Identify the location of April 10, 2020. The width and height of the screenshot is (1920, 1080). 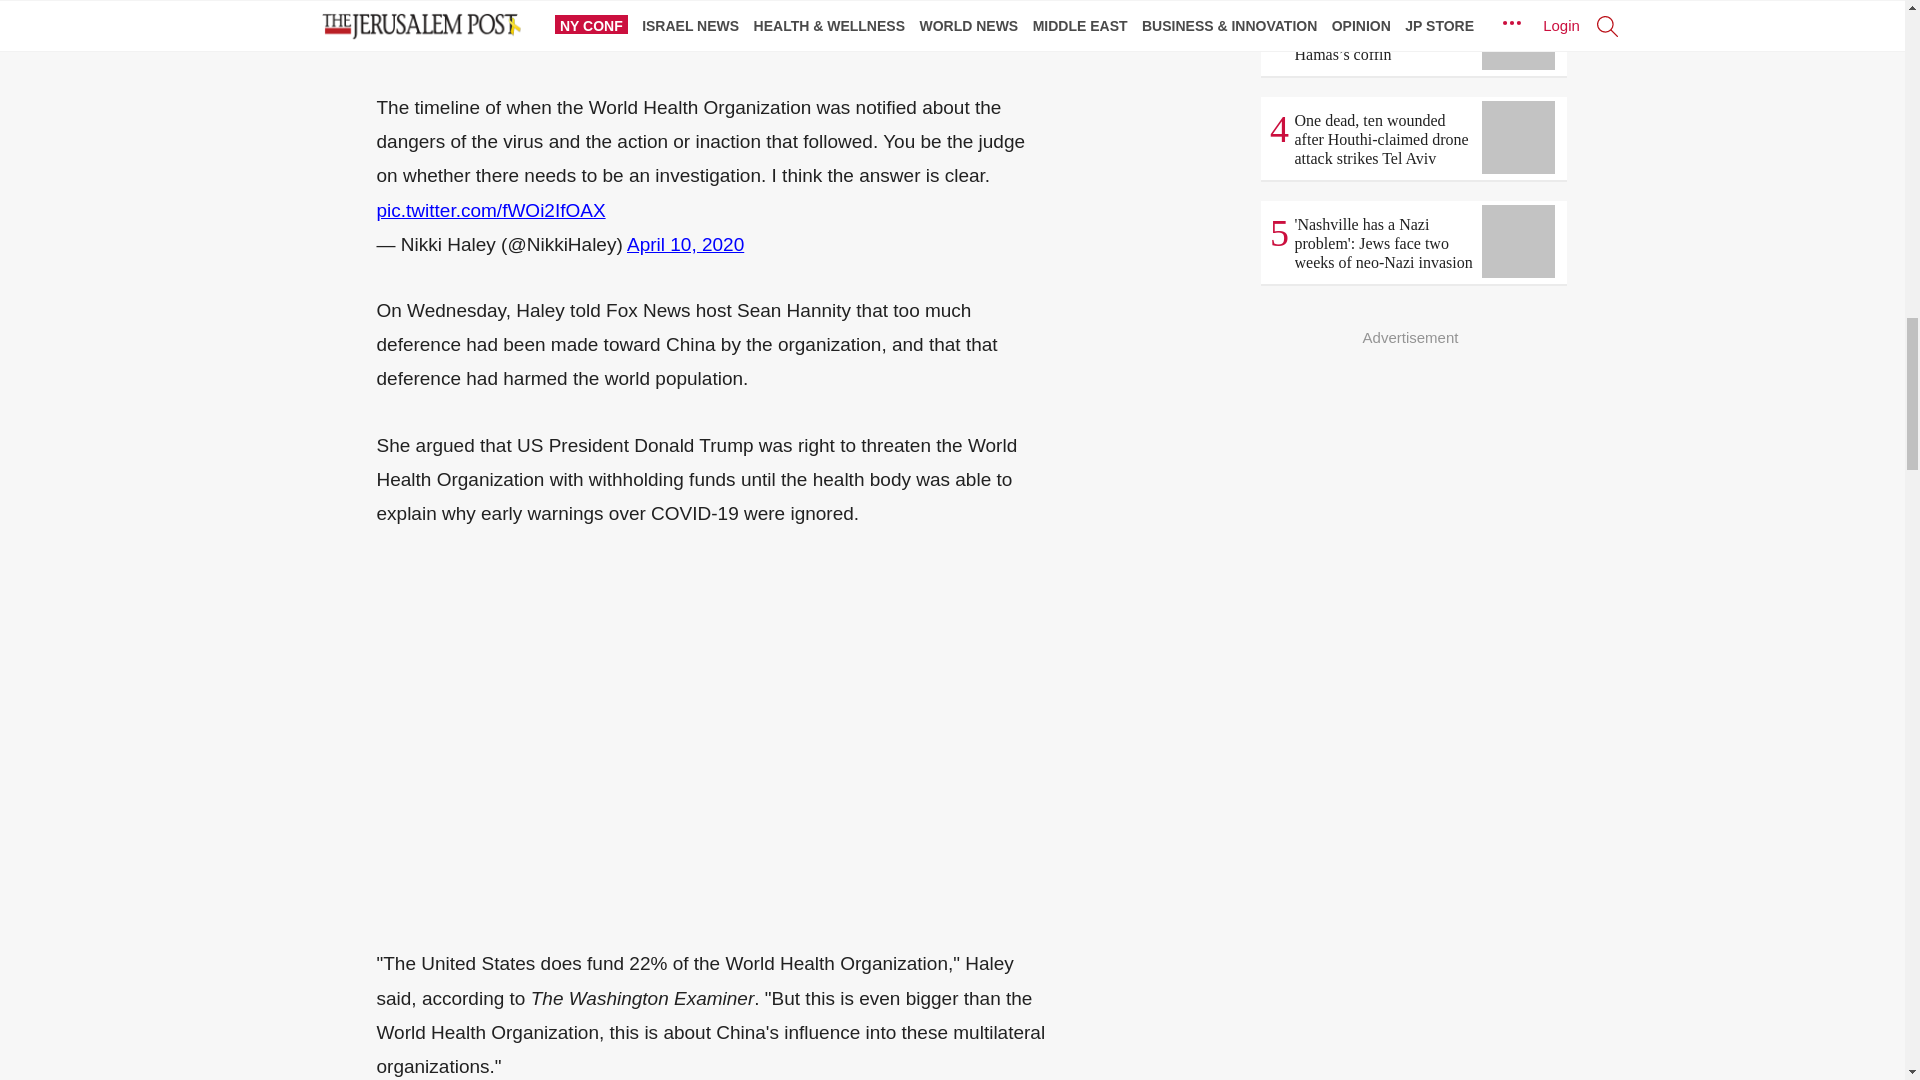
(686, 244).